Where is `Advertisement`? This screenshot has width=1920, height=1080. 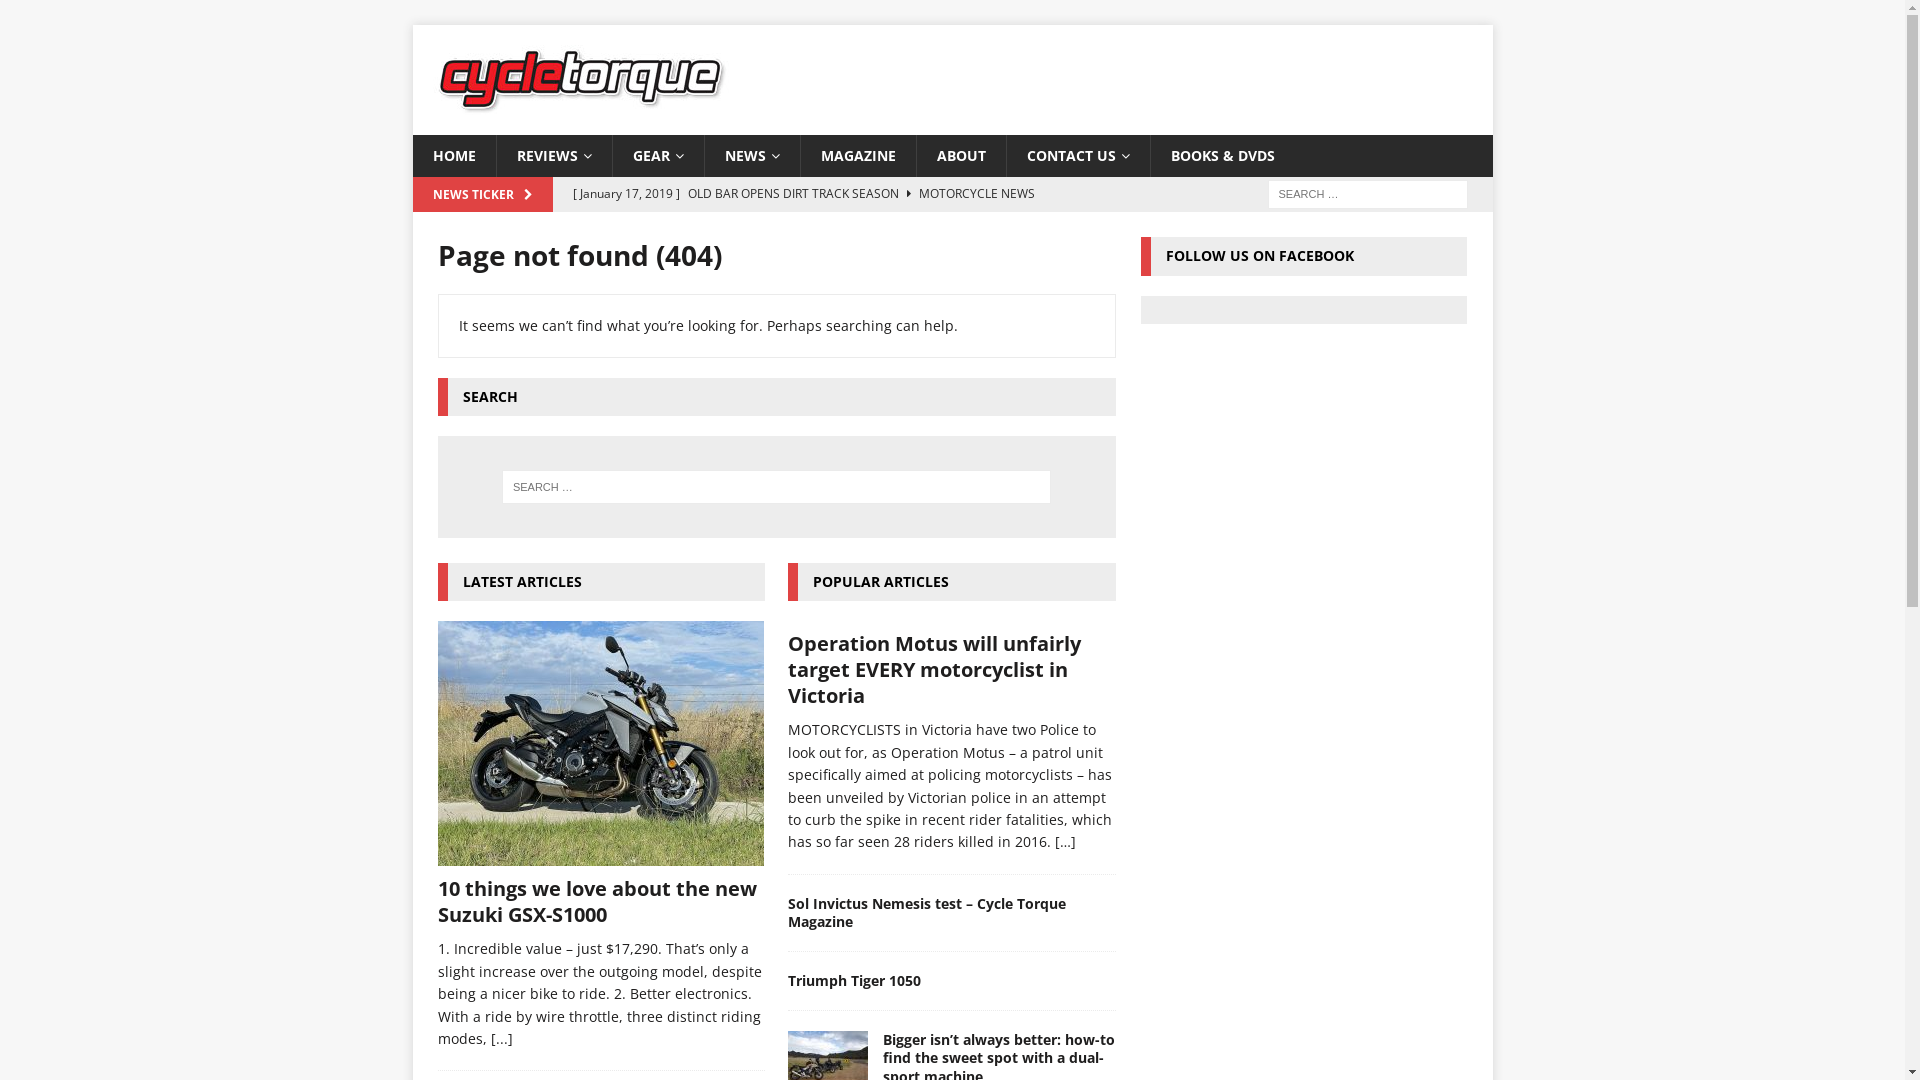
Advertisement is located at coordinates (1309, 489).